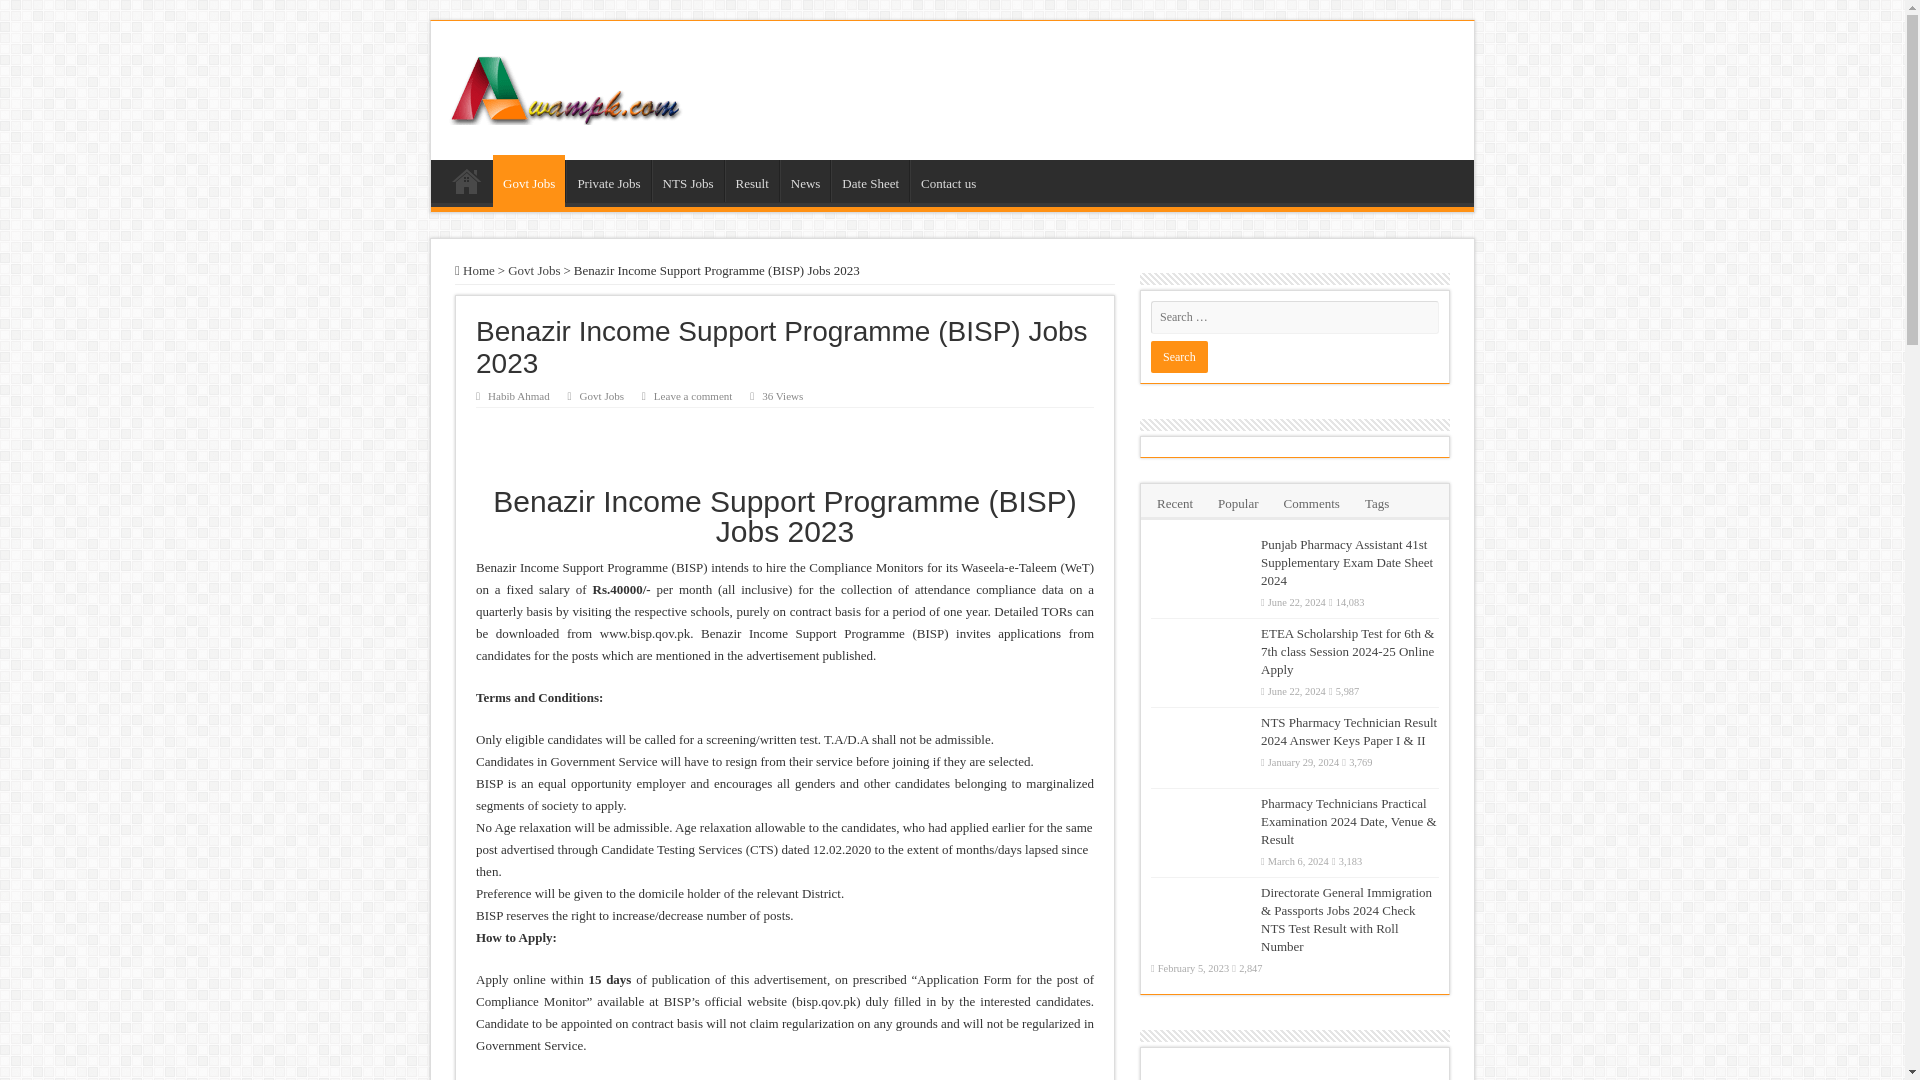  What do you see at coordinates (518, 395) in the screenshot?
I see `Habib Ahmad` at bounding box center [518, 395].